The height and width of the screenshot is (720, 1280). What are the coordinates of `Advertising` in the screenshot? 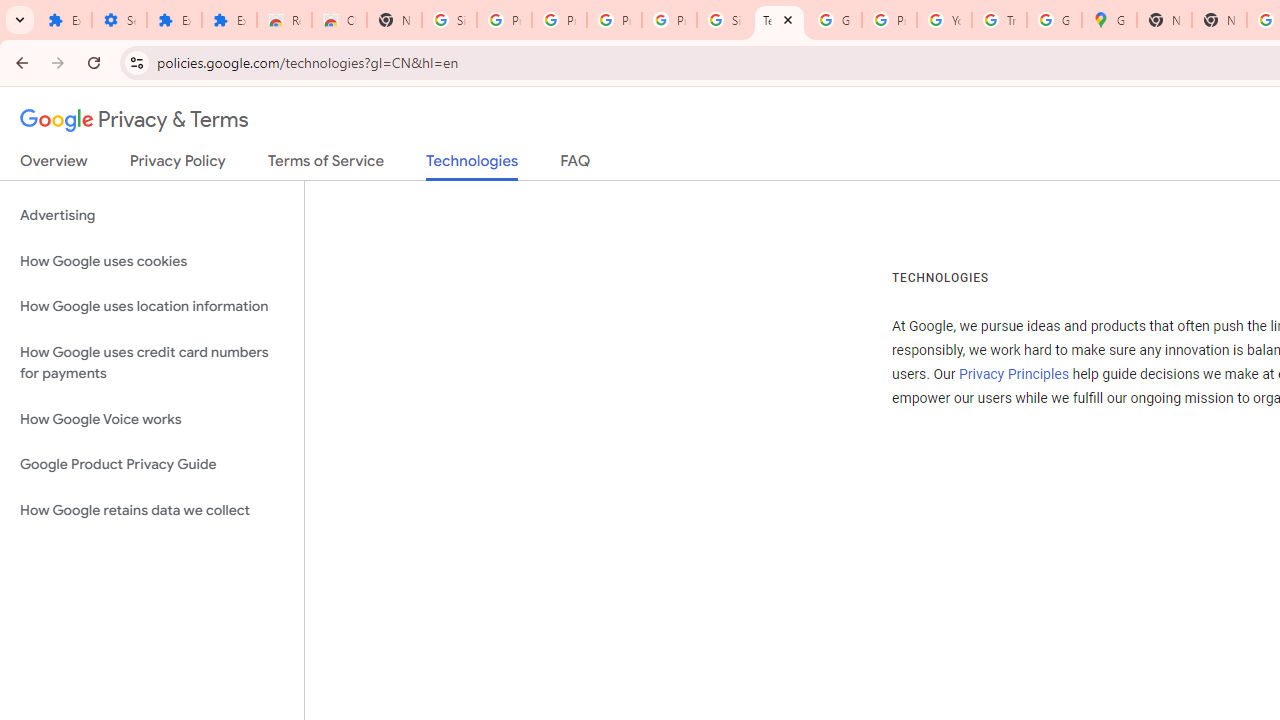 It's located at (152, 216).